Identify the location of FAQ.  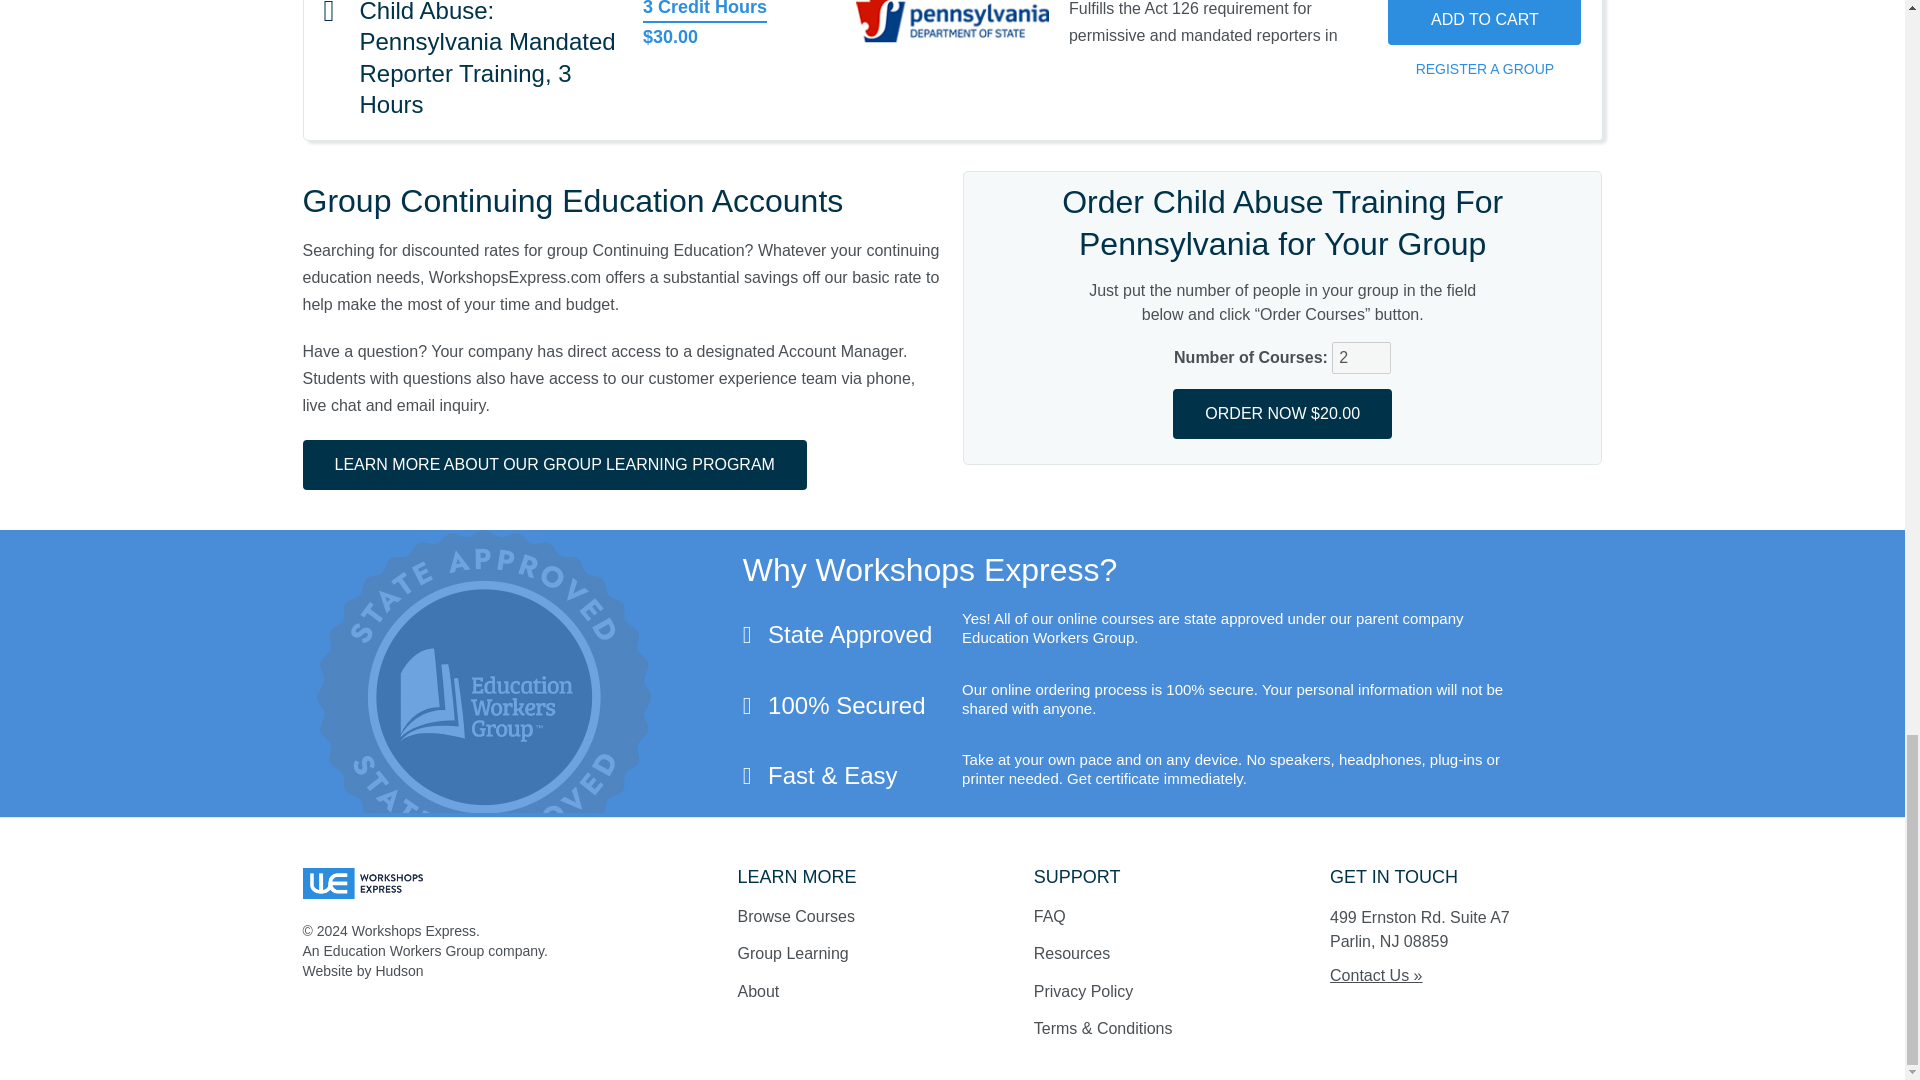
(1050, 916).